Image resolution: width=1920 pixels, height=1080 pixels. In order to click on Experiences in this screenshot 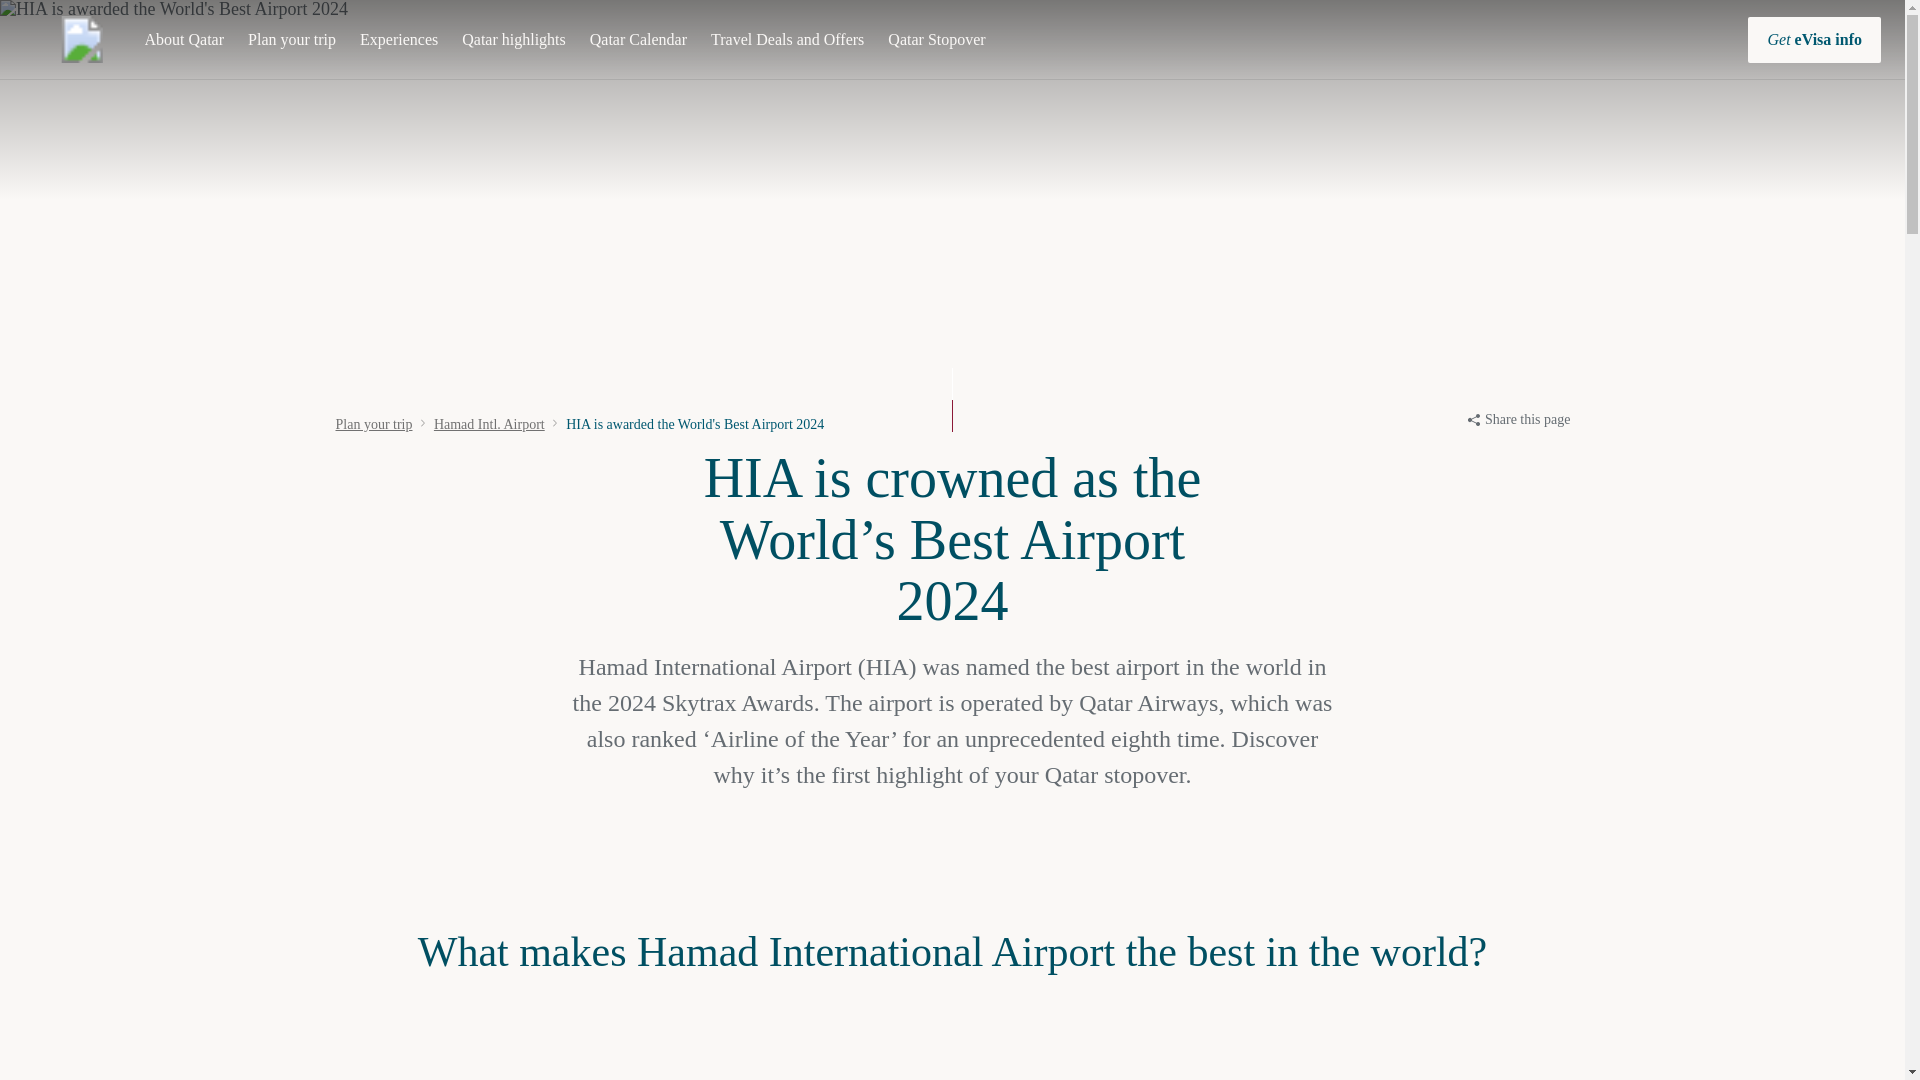, I will do `click(398, 39)`.